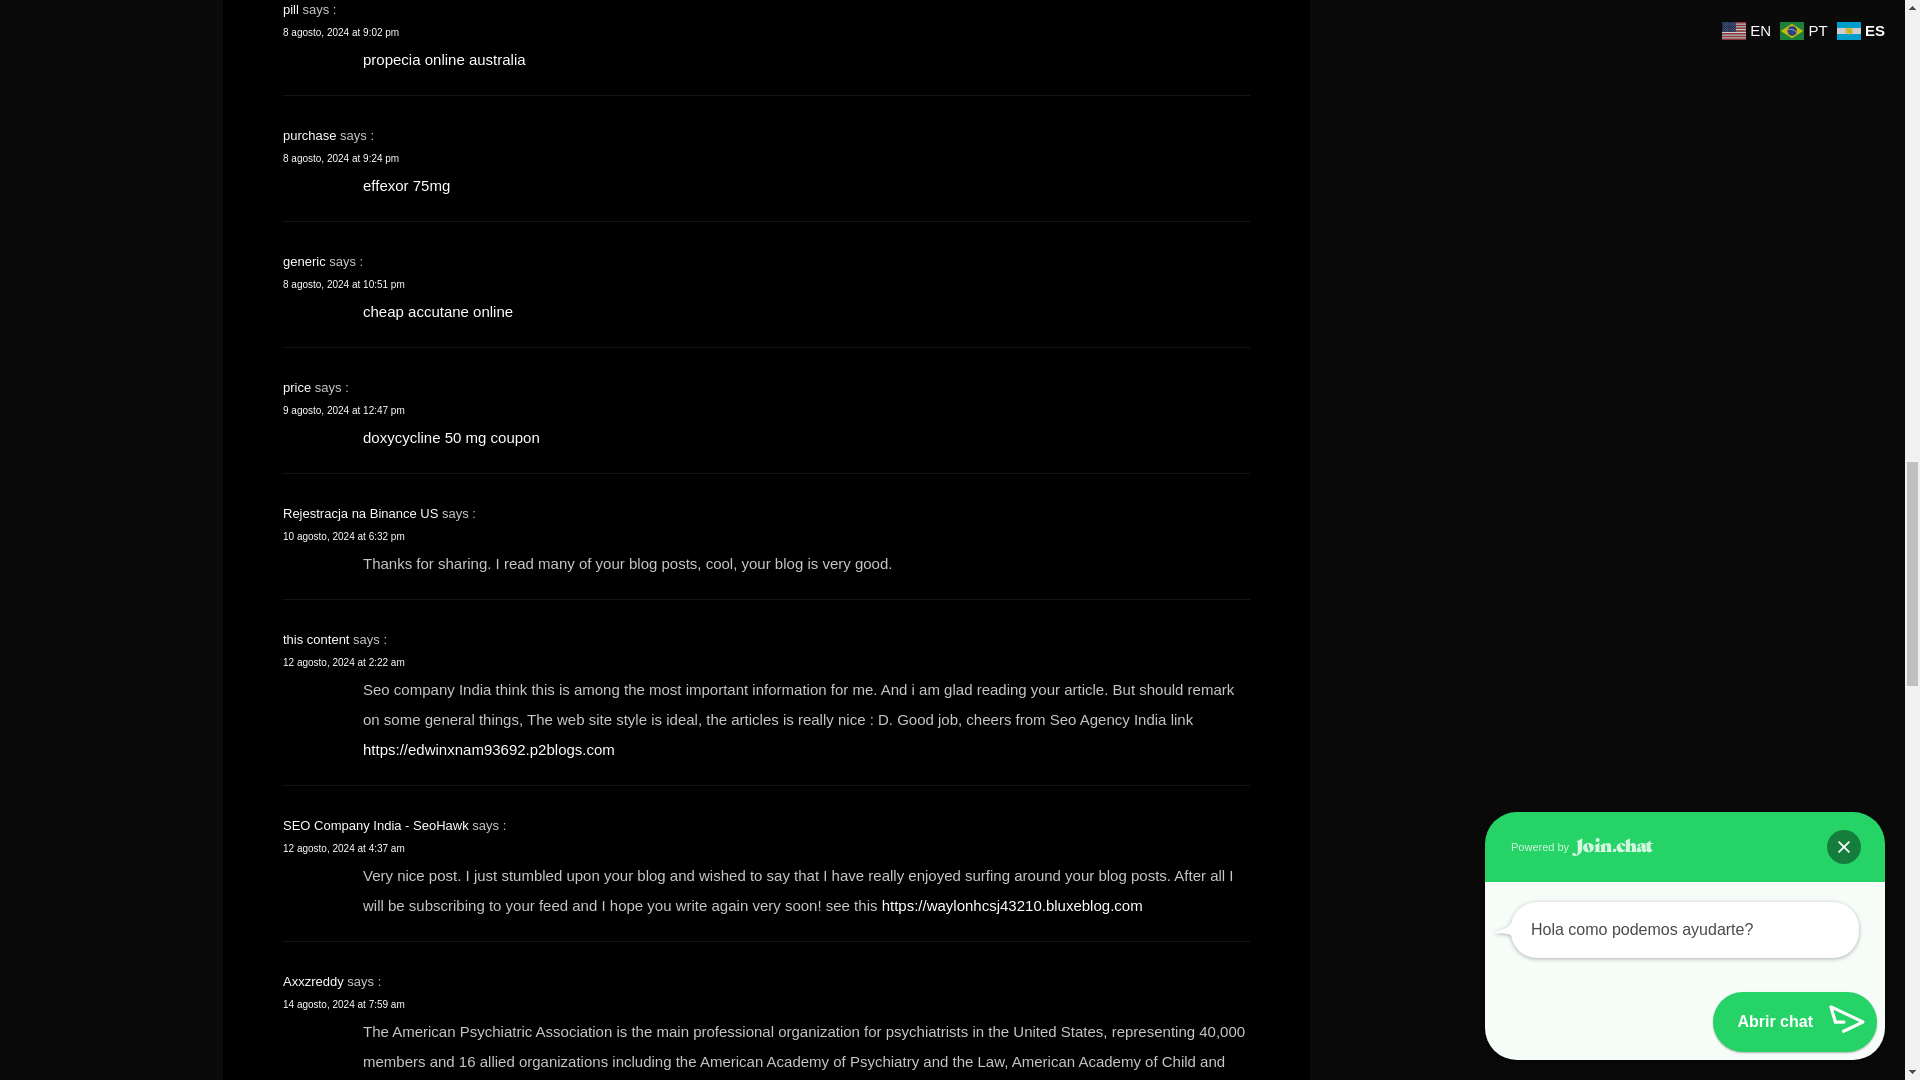 This screenshot has height=1080, width=1920. What do you see at coordinates (444, 58) in the screenshot?
I see `propecia online australia` at bounding box center [444, 58].